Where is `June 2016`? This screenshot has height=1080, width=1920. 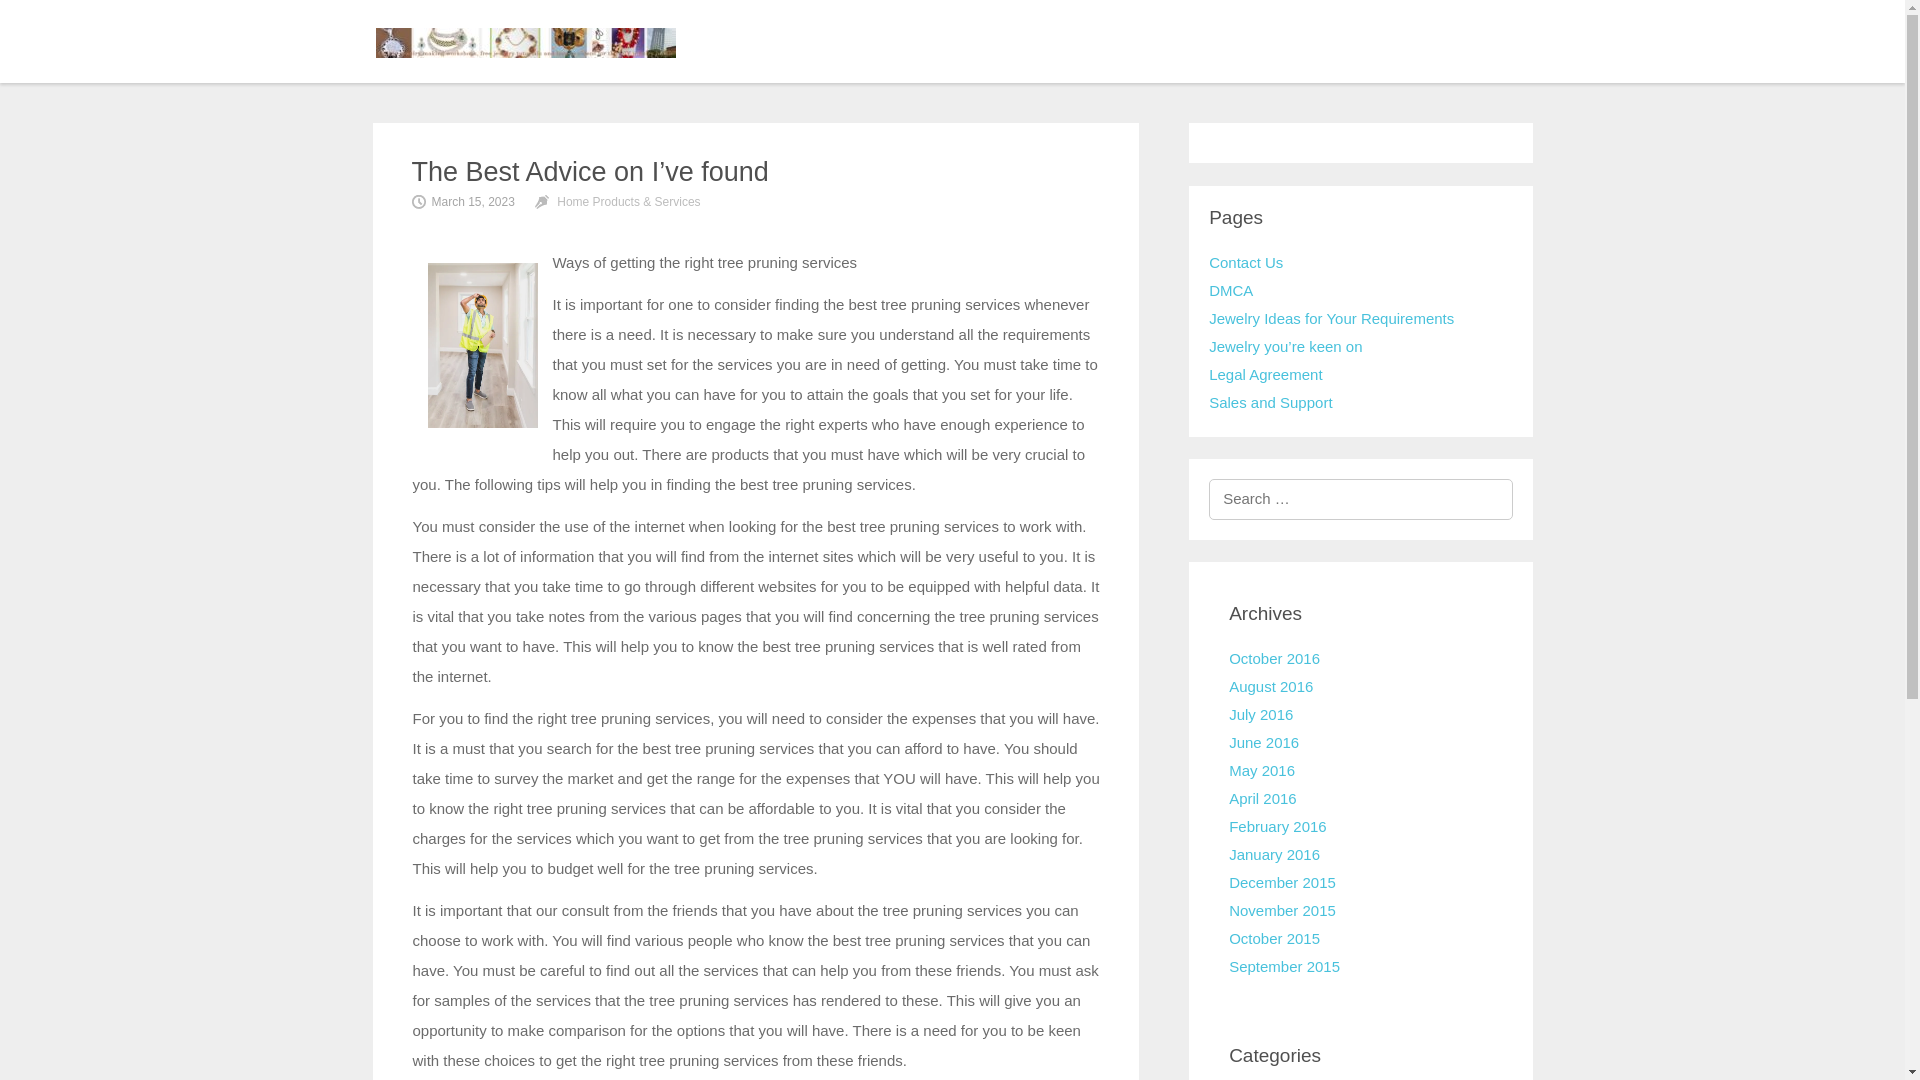 June 2016 is located at coordinates (1264, 742).